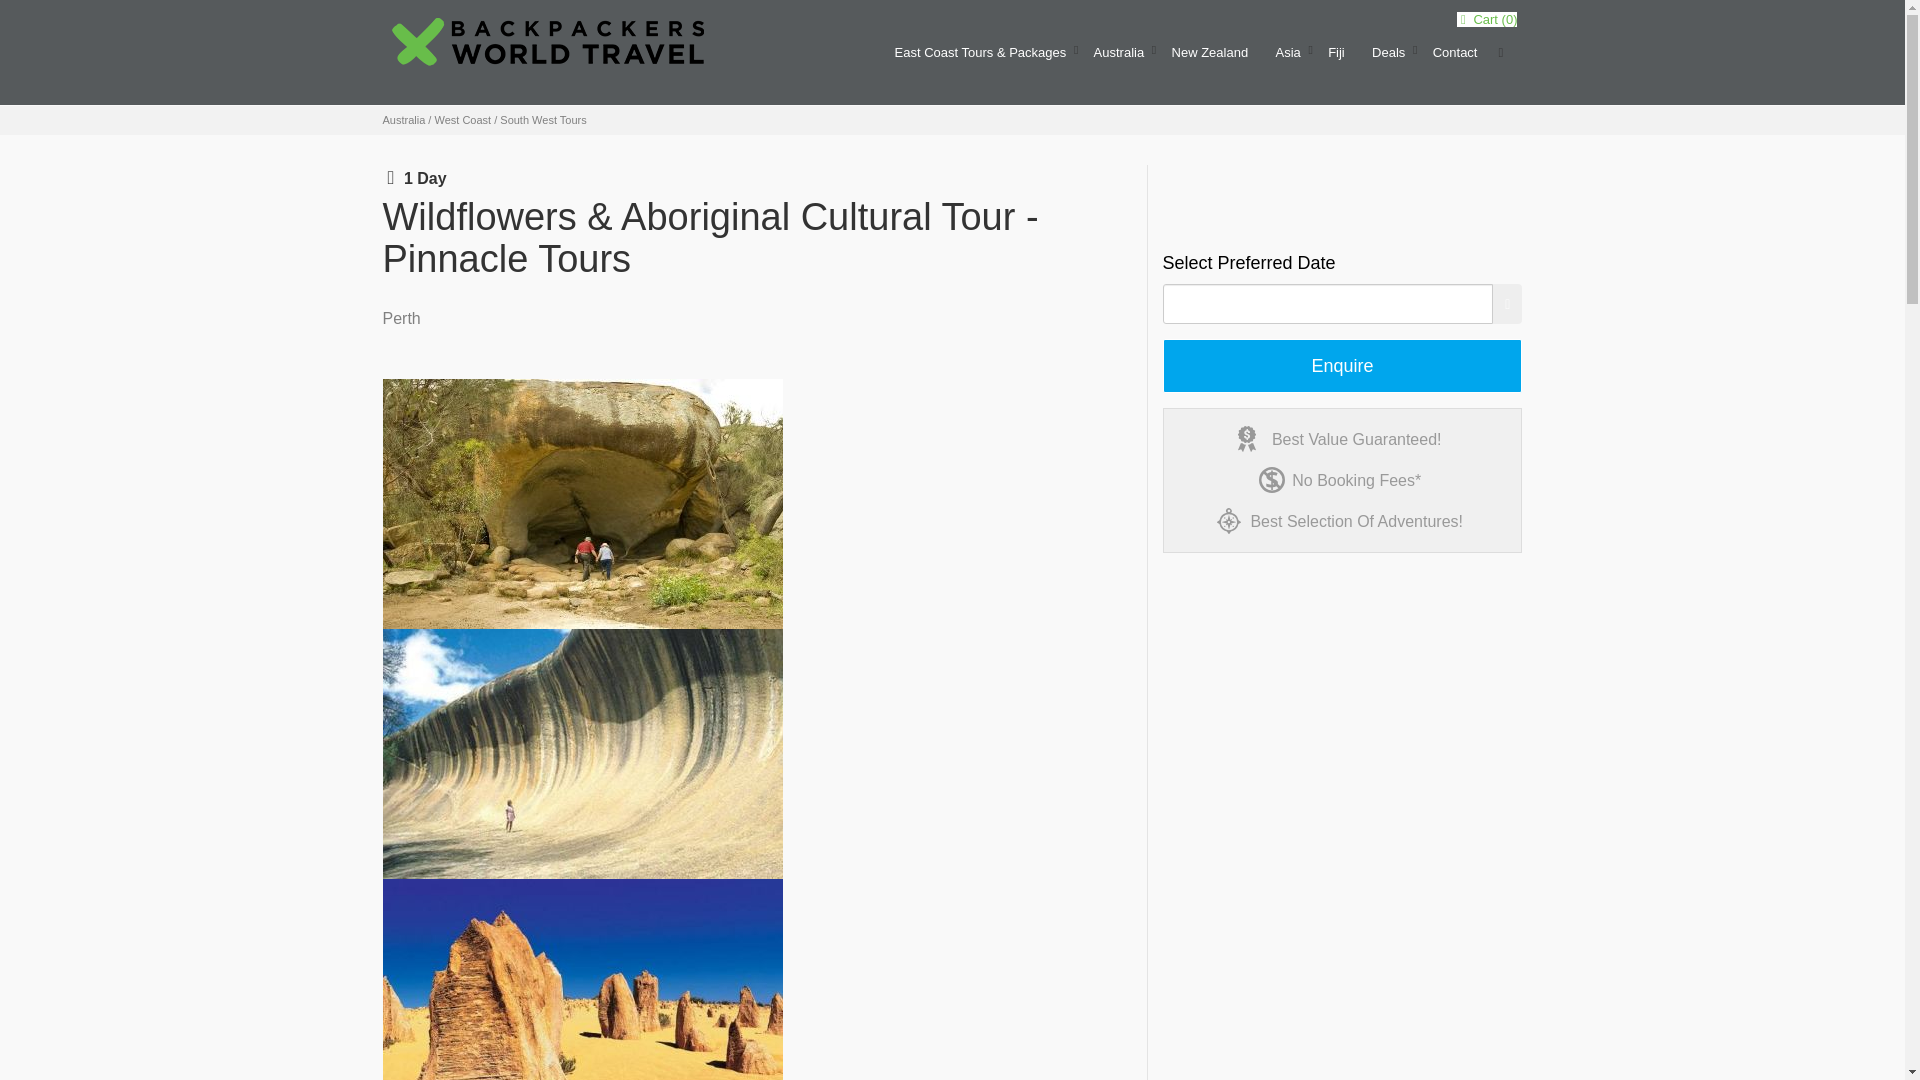  What do you see at coordinates (582, 504) in the screenshot?
I see `Hippos Yawn TWA 900x500` at bounding box center [582, 504].